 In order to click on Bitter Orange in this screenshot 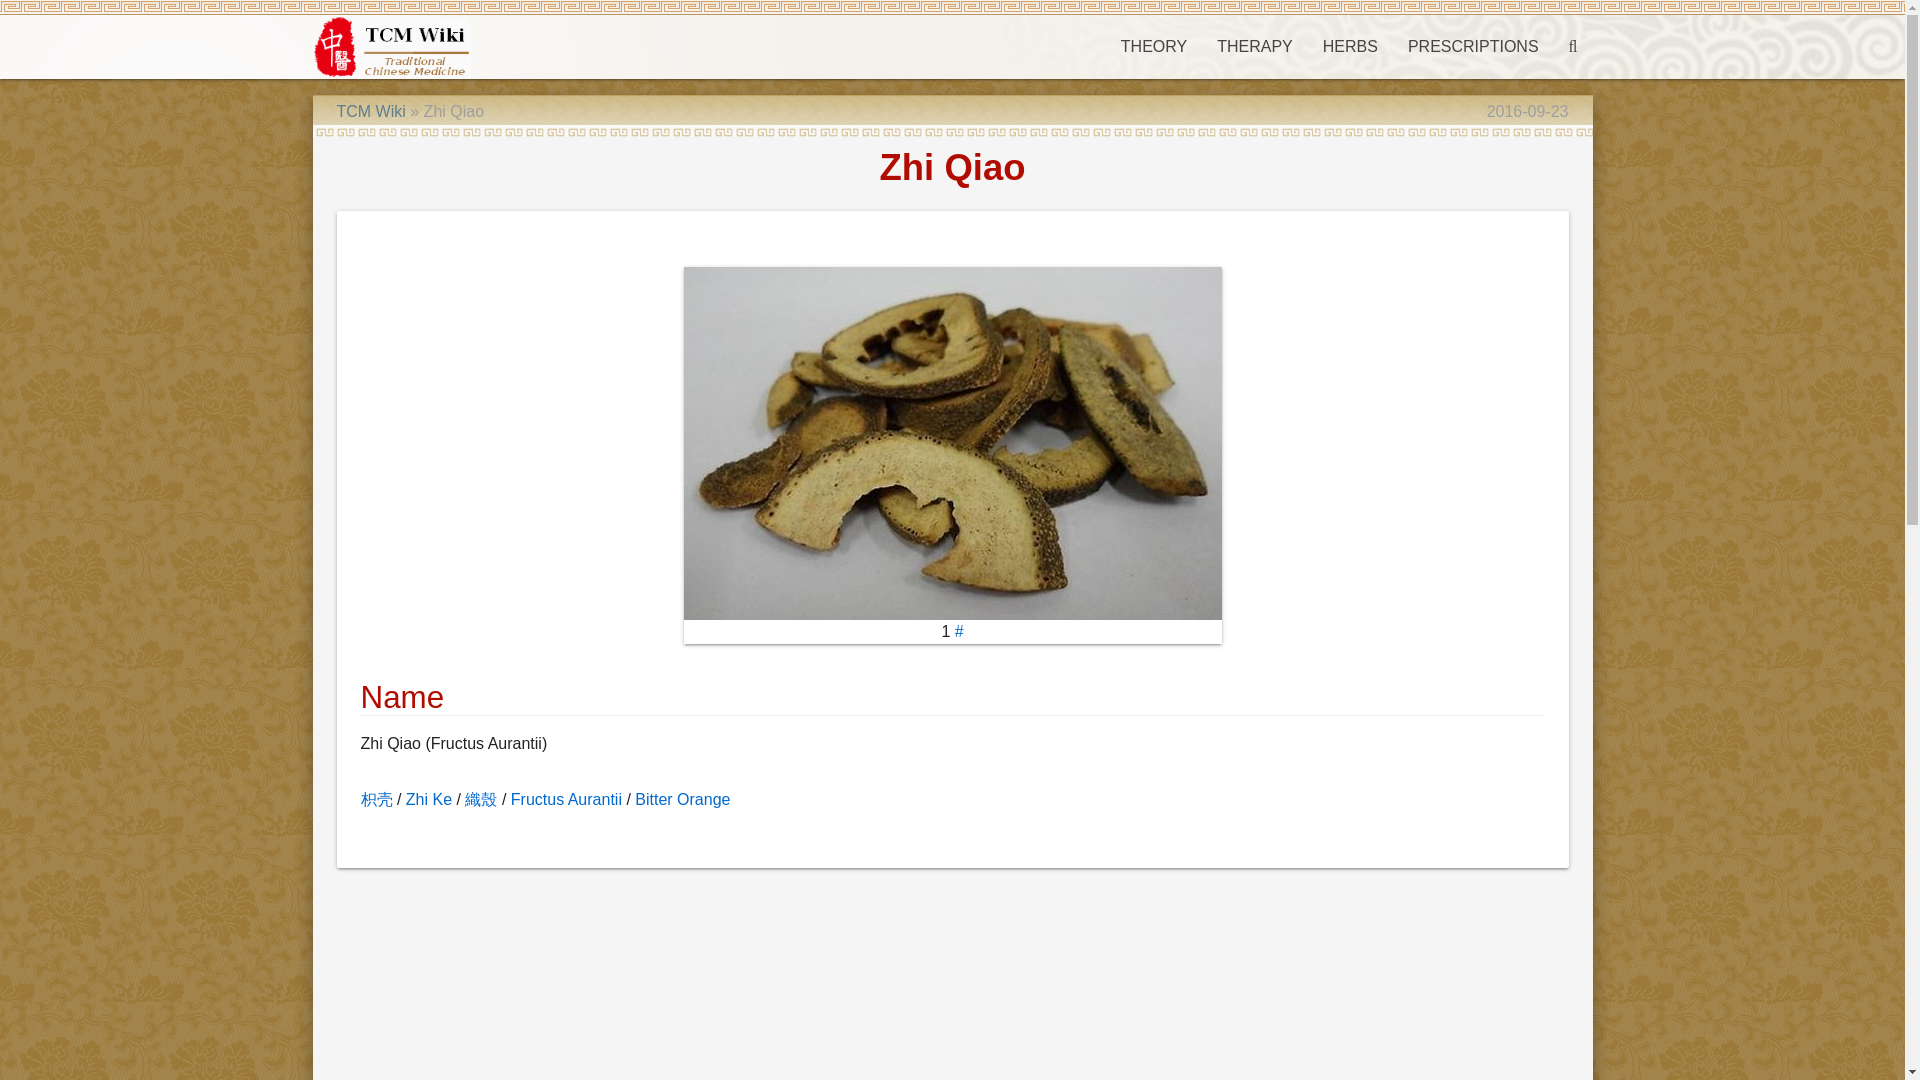, I will do `click(682, 798)`.